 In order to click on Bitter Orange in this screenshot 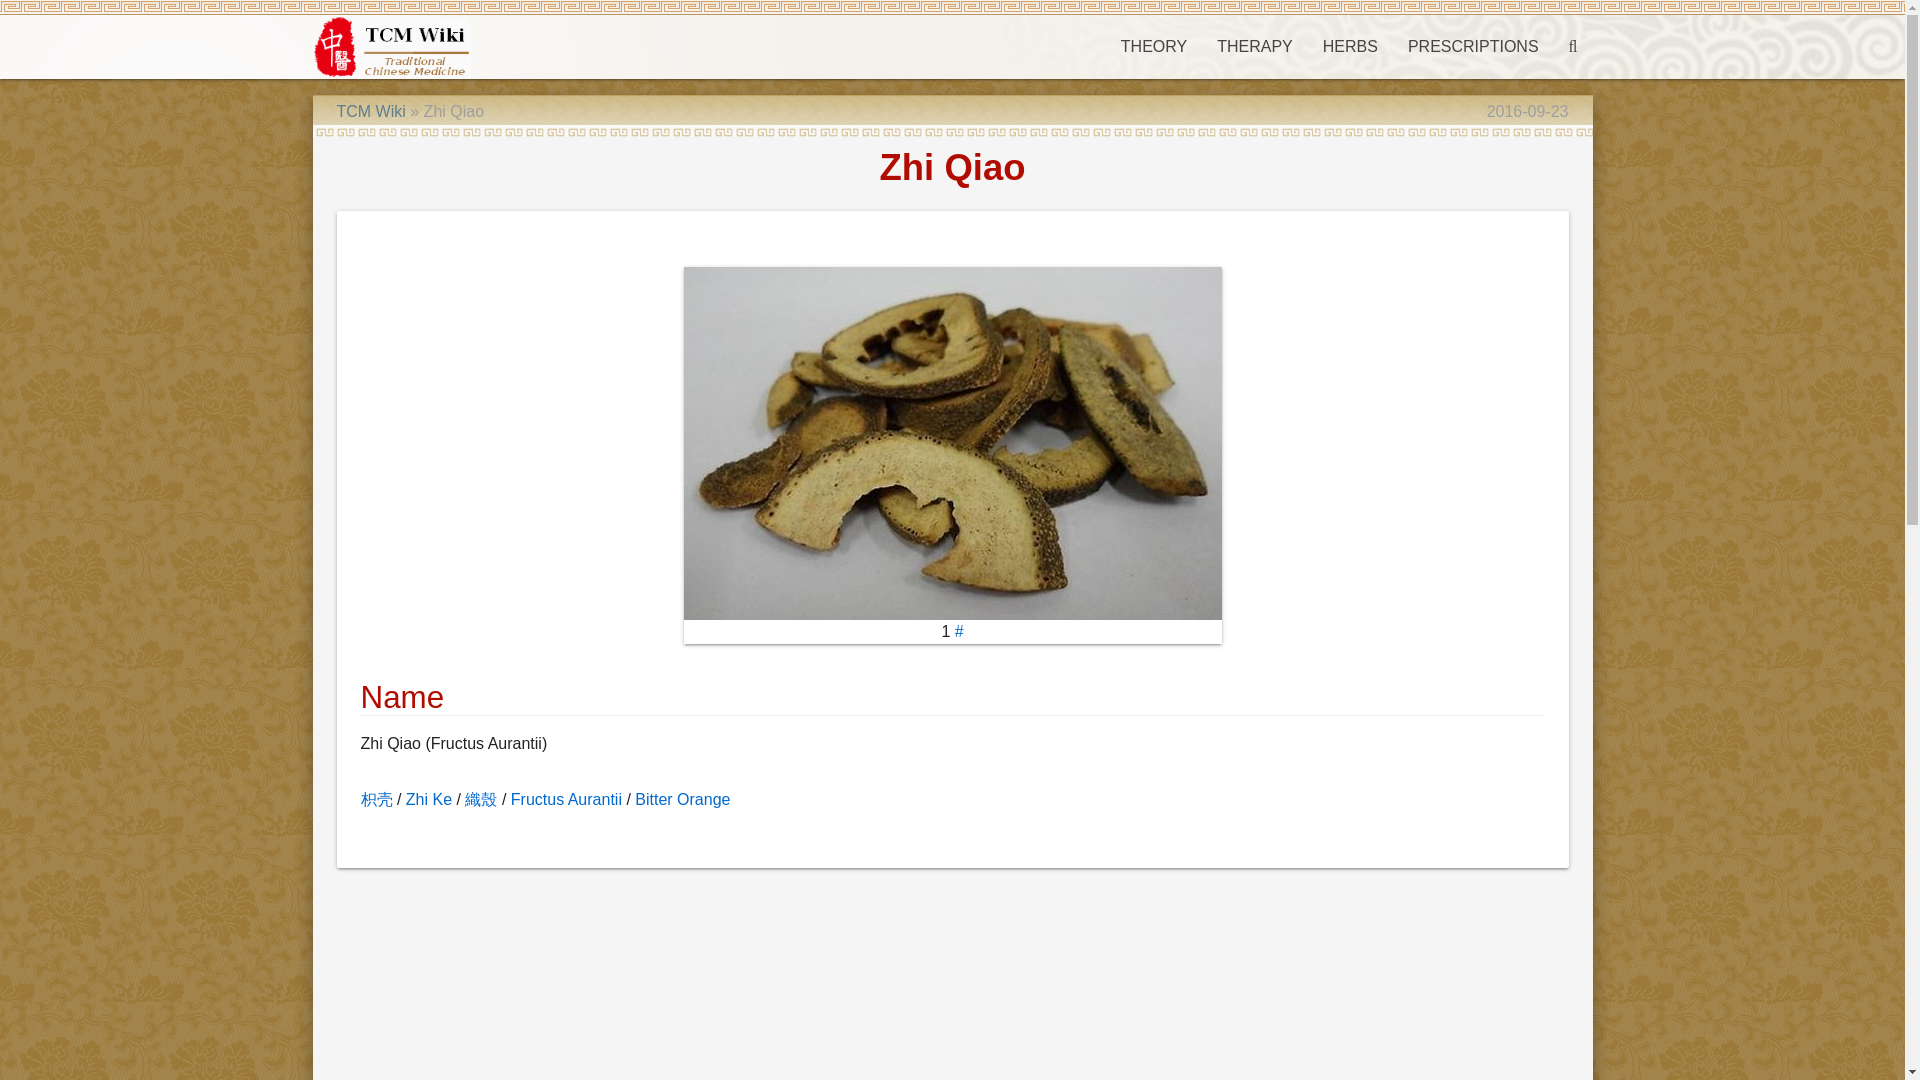, I will do `click(682, 798)`.